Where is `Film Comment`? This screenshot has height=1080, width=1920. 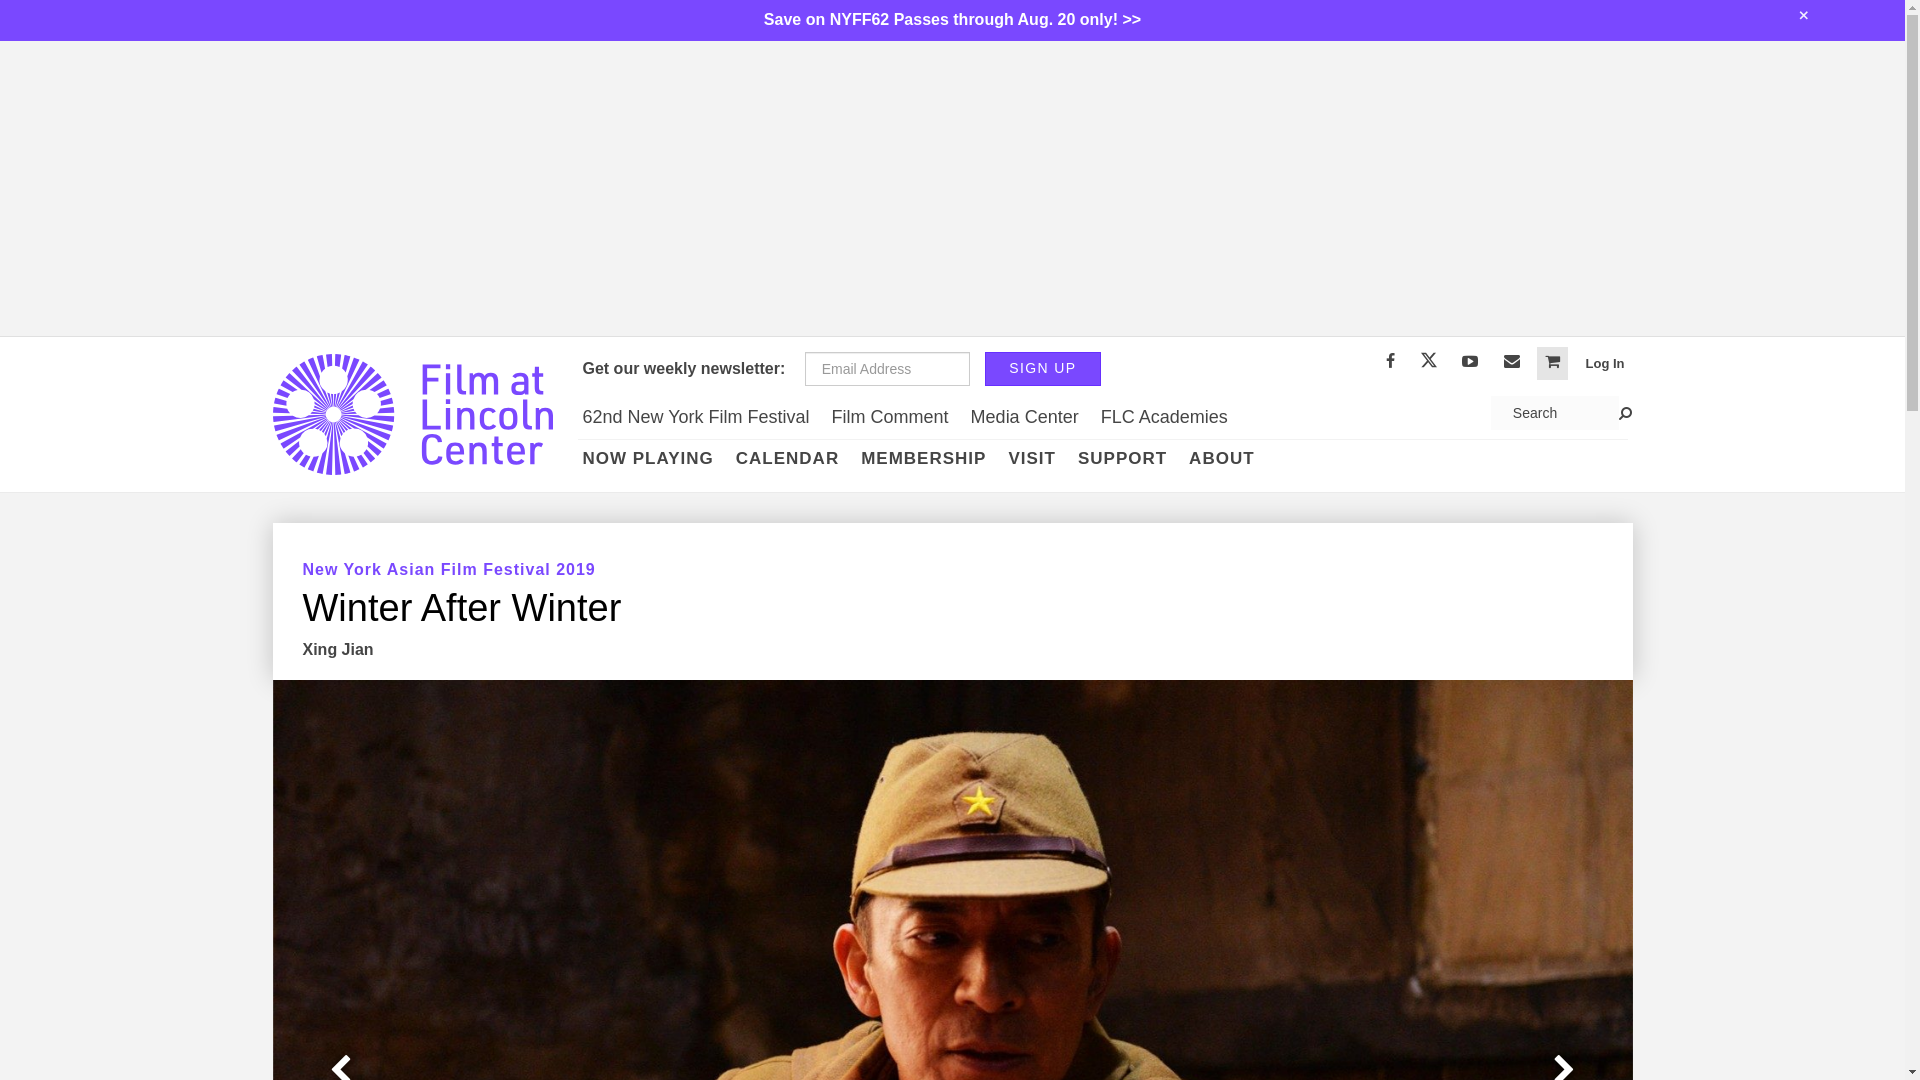 Film Comment is located at coordinates (890, 417).